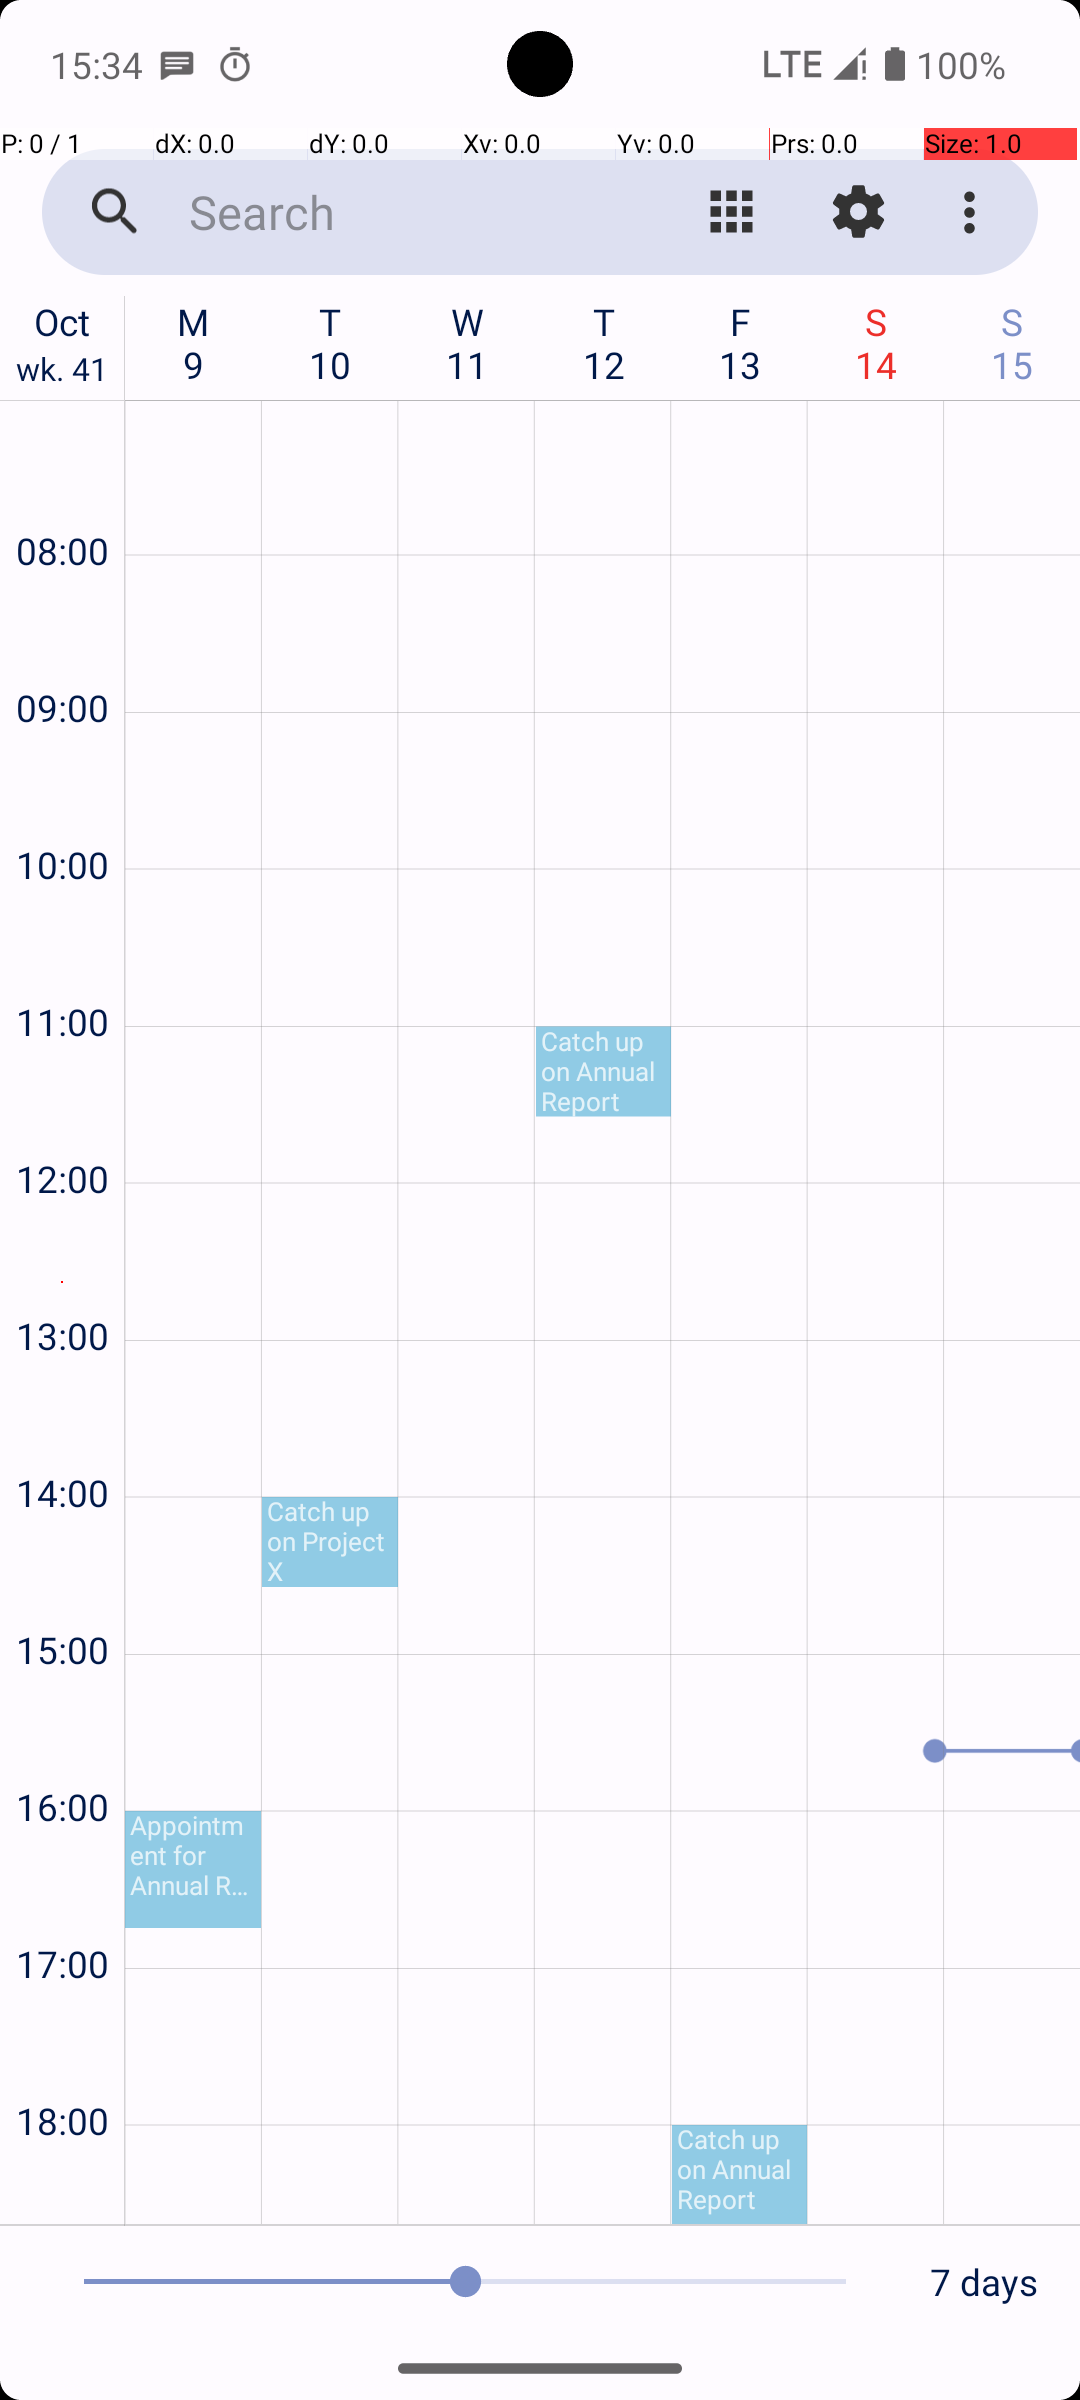 Image resolution: width=1080 pixels, height=2400 pixels. What do you see at coordinates (740, 343) in the screenshot?
I see `F
13` at bounding box center [740, 343].